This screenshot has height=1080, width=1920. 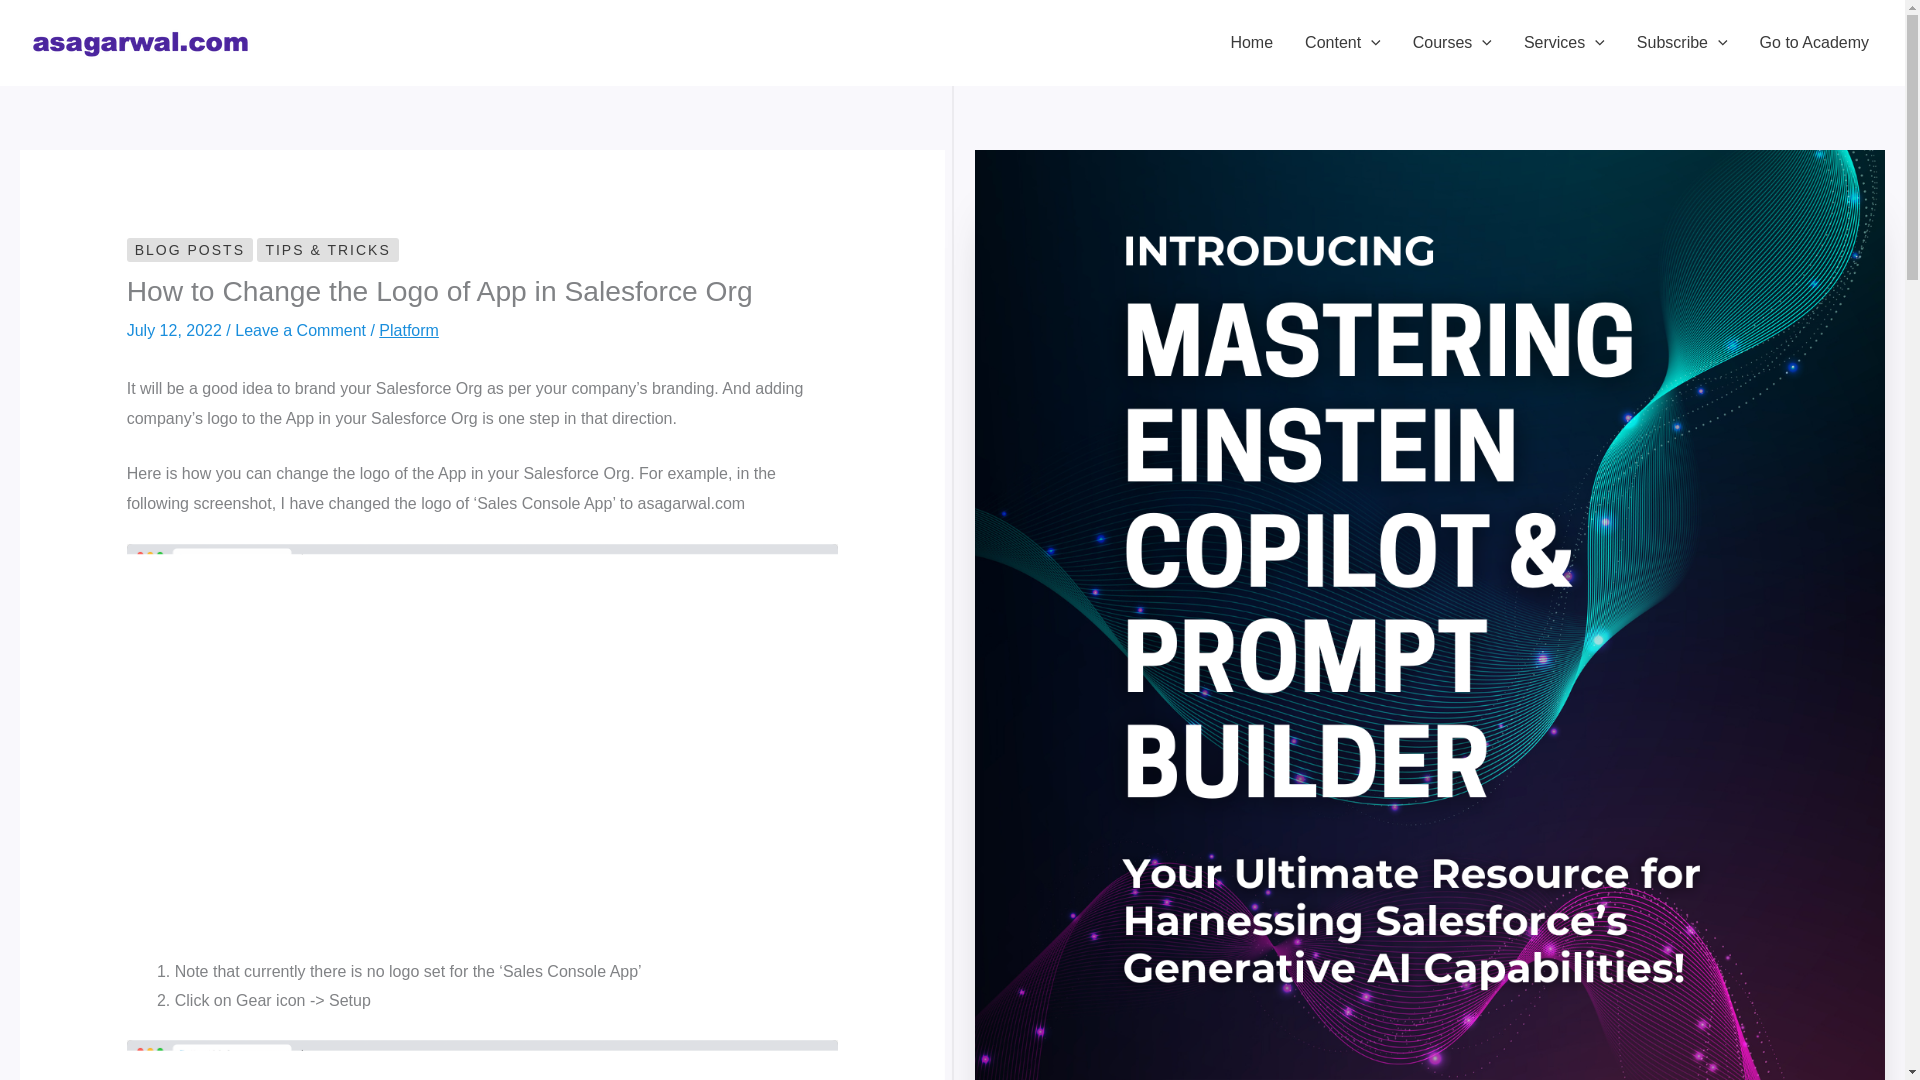 I want to click on Go to Academy, so click(x=1814, y=42).